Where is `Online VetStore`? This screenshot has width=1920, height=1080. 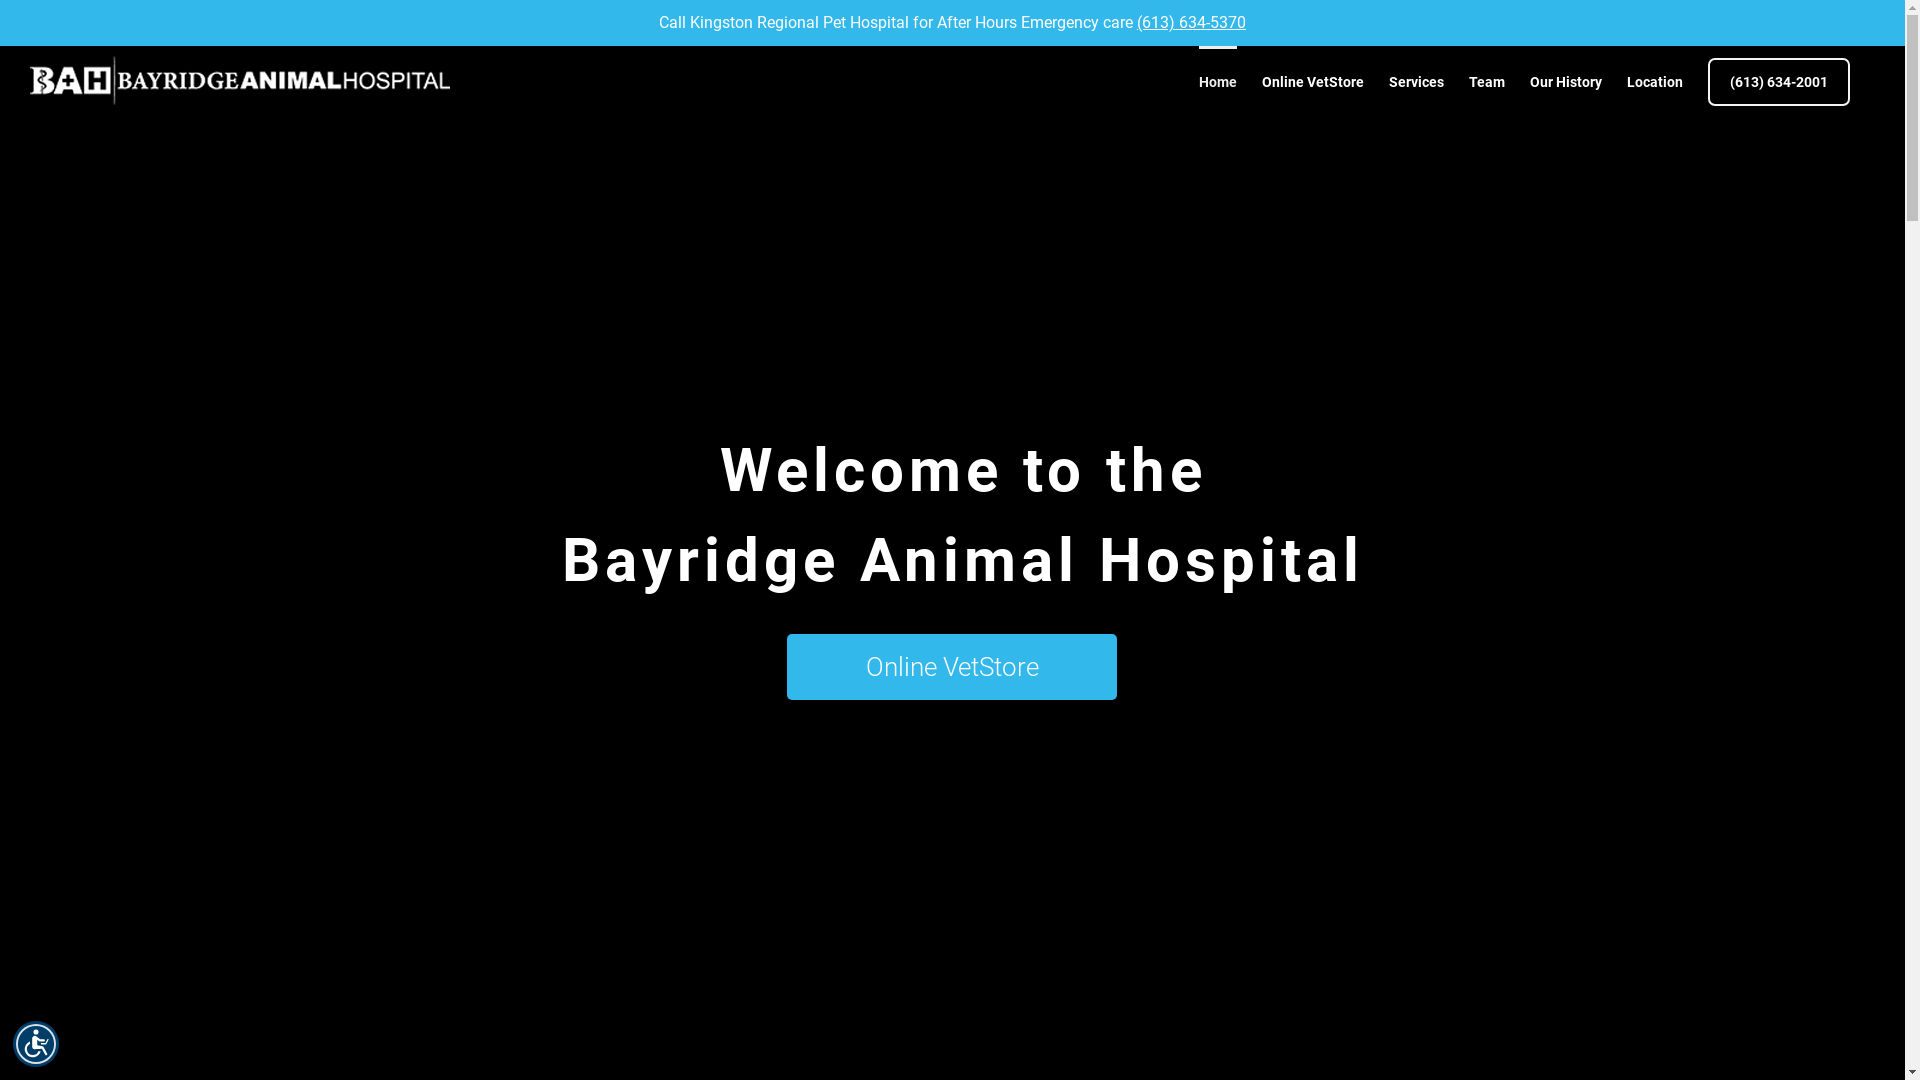 Online VetStore is located at coordinates (1313, 80).